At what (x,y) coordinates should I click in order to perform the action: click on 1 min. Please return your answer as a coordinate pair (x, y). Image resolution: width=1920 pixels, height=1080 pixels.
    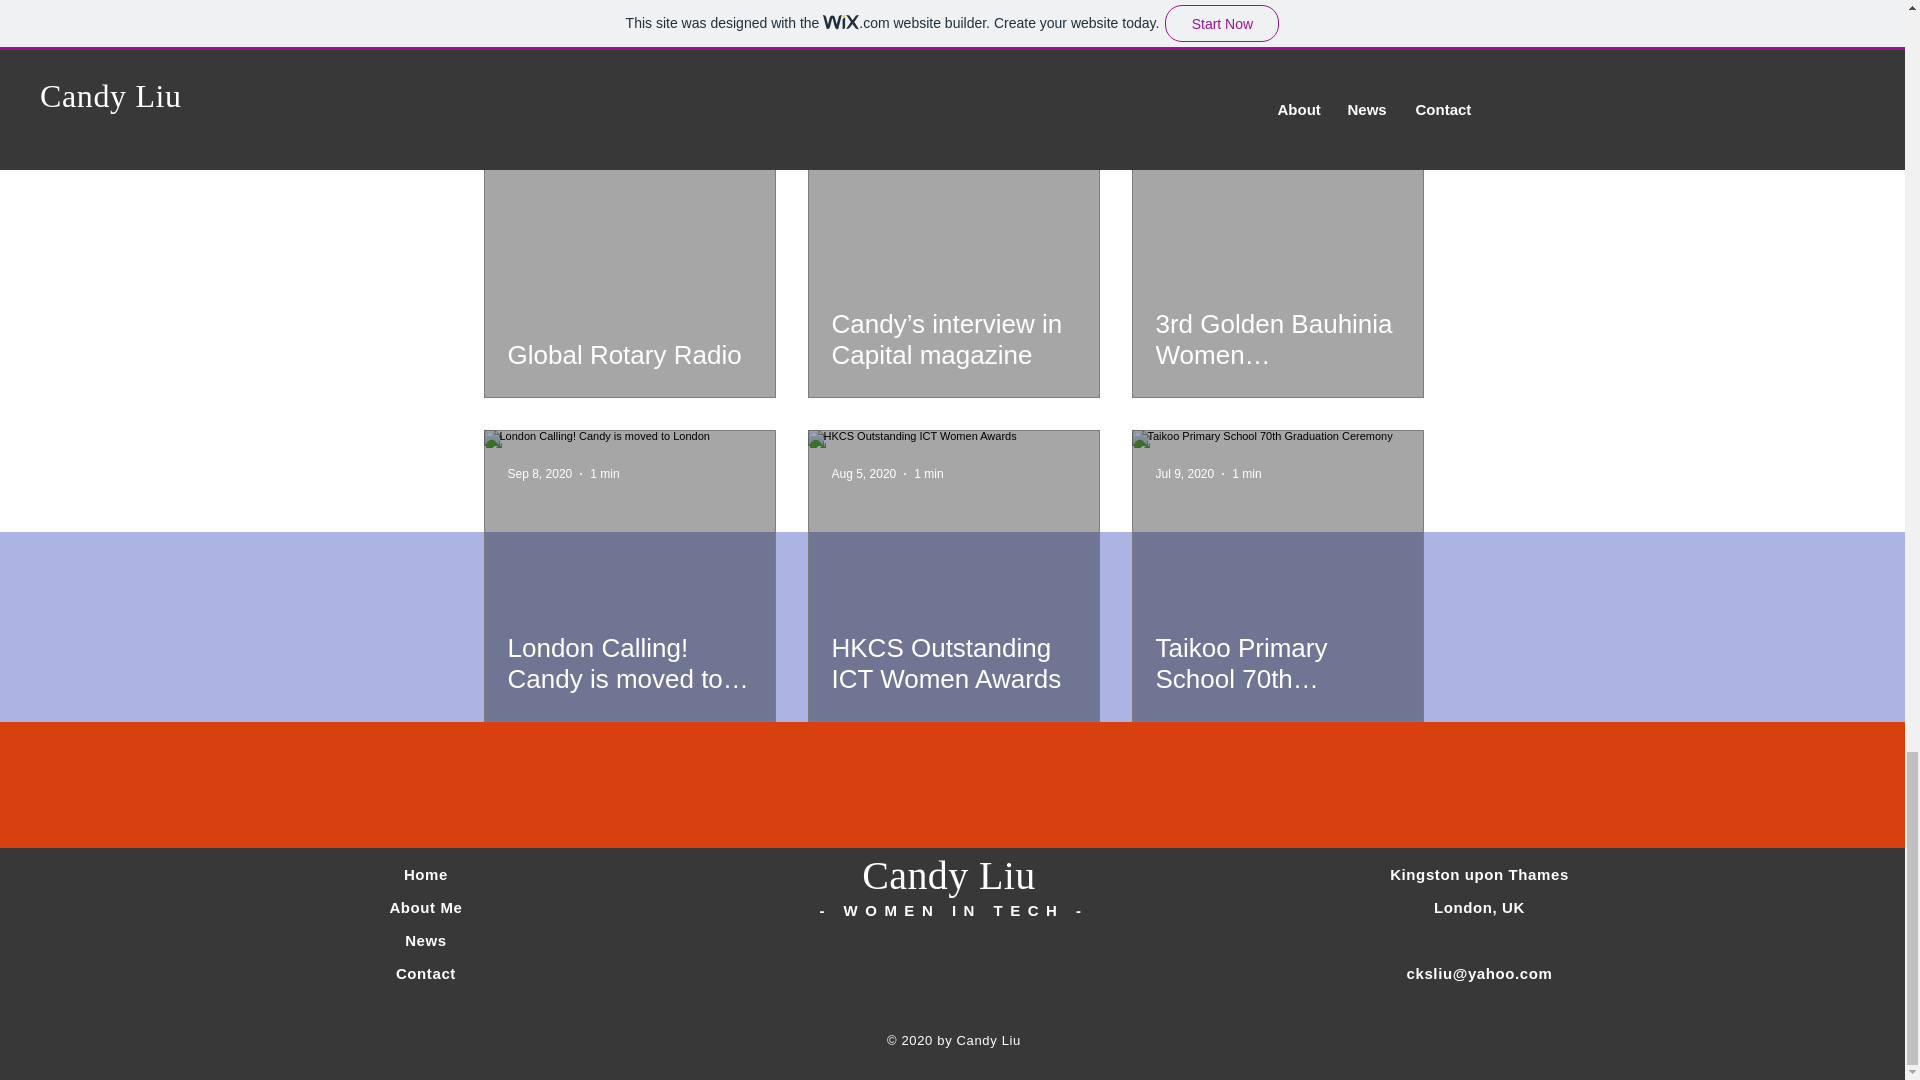
    Looking at the image, I should click on (928, 149).